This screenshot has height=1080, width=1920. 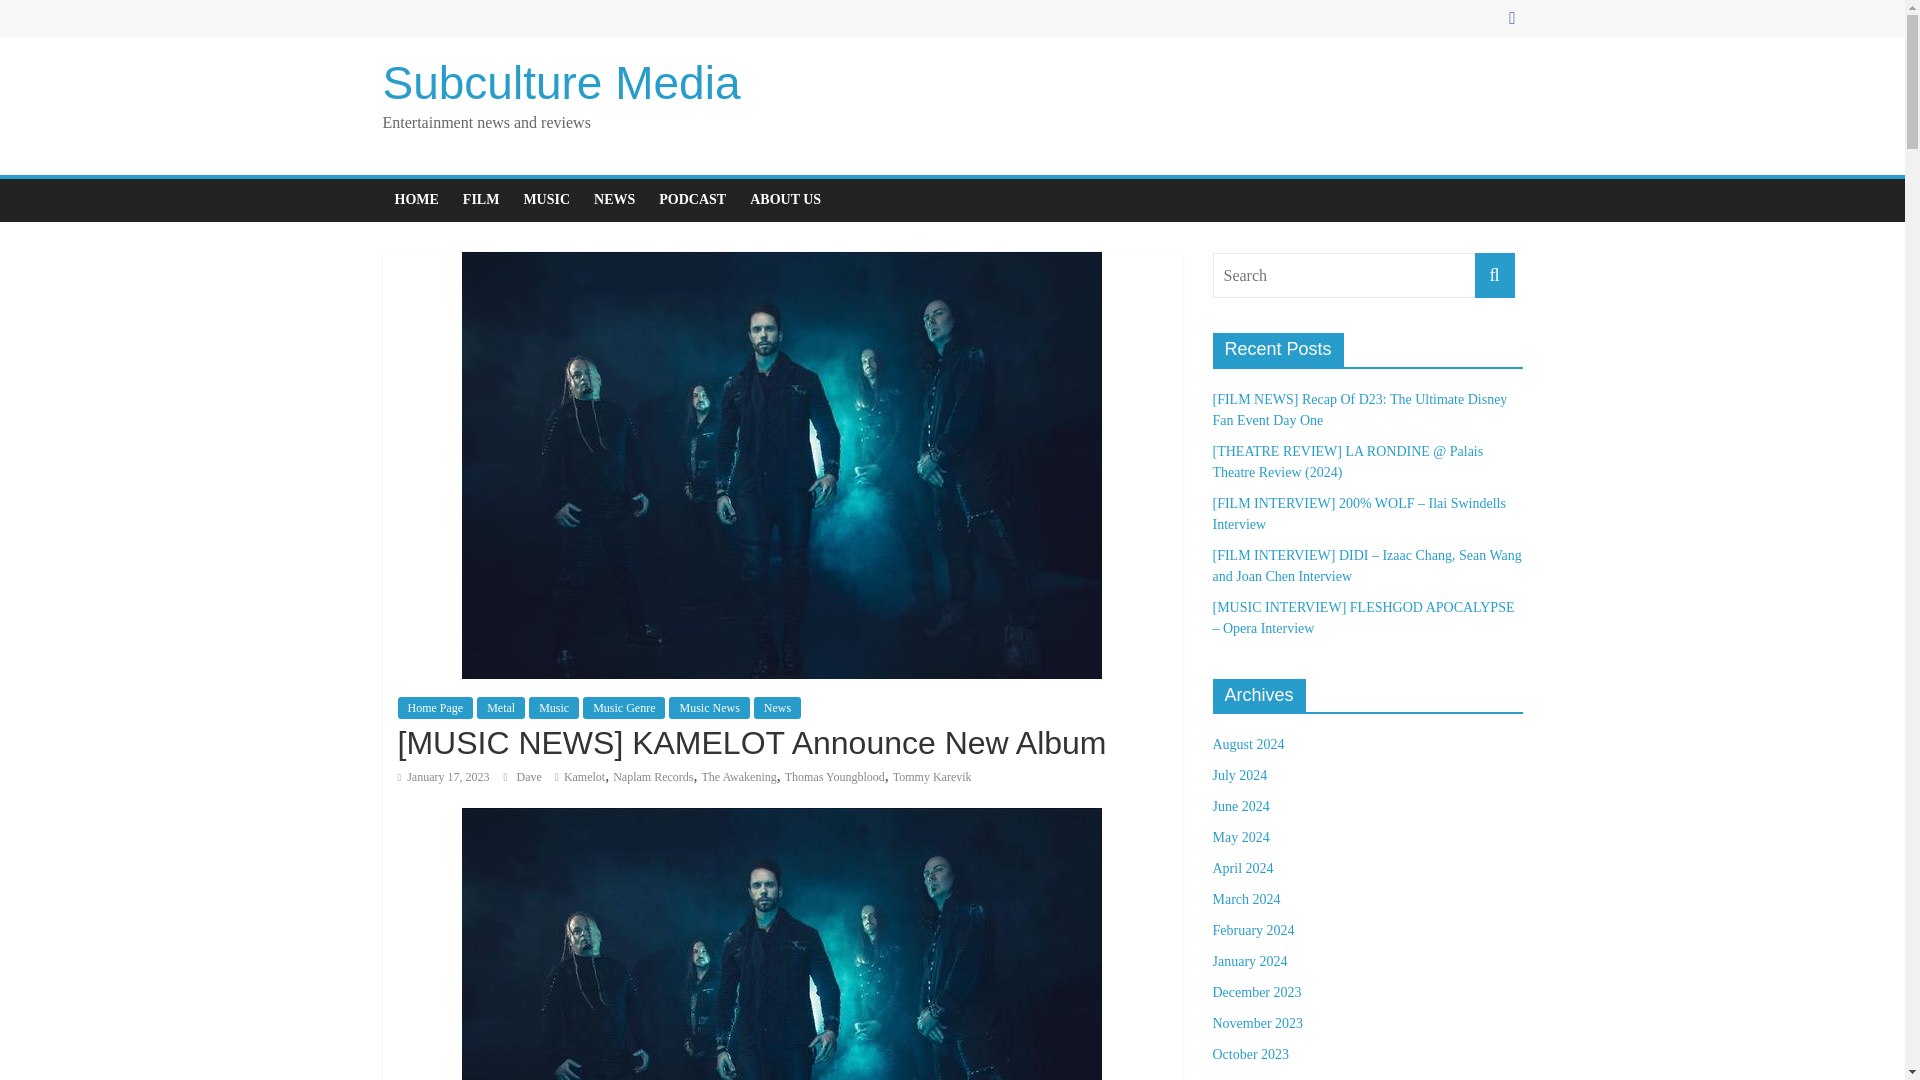 What do you see at coordinates (614, 200) in the screenshot?
I see `NEWS` at bounding box center [614, 200].